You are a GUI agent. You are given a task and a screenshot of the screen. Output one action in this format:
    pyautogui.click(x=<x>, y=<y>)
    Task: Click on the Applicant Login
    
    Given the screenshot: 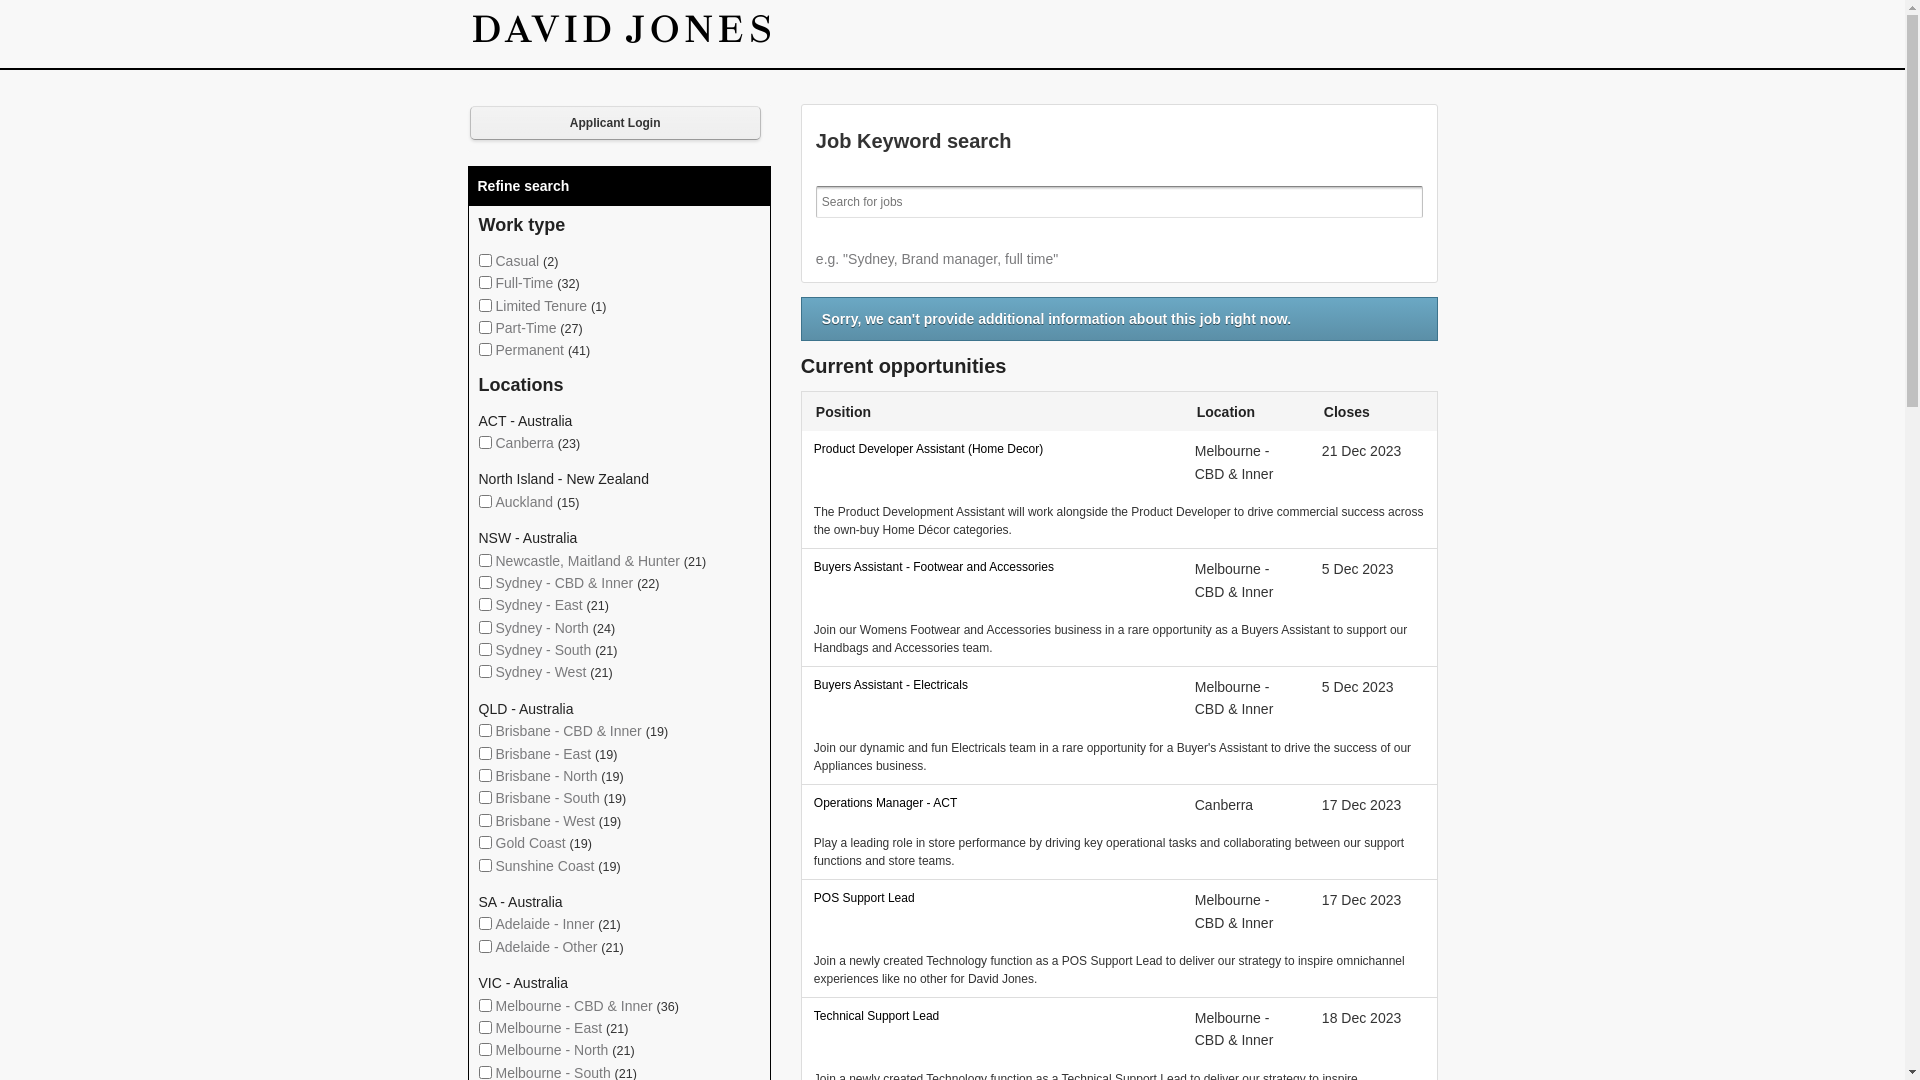 What is the action you would take?
    pyautogui.click(x=616, y=123)
    